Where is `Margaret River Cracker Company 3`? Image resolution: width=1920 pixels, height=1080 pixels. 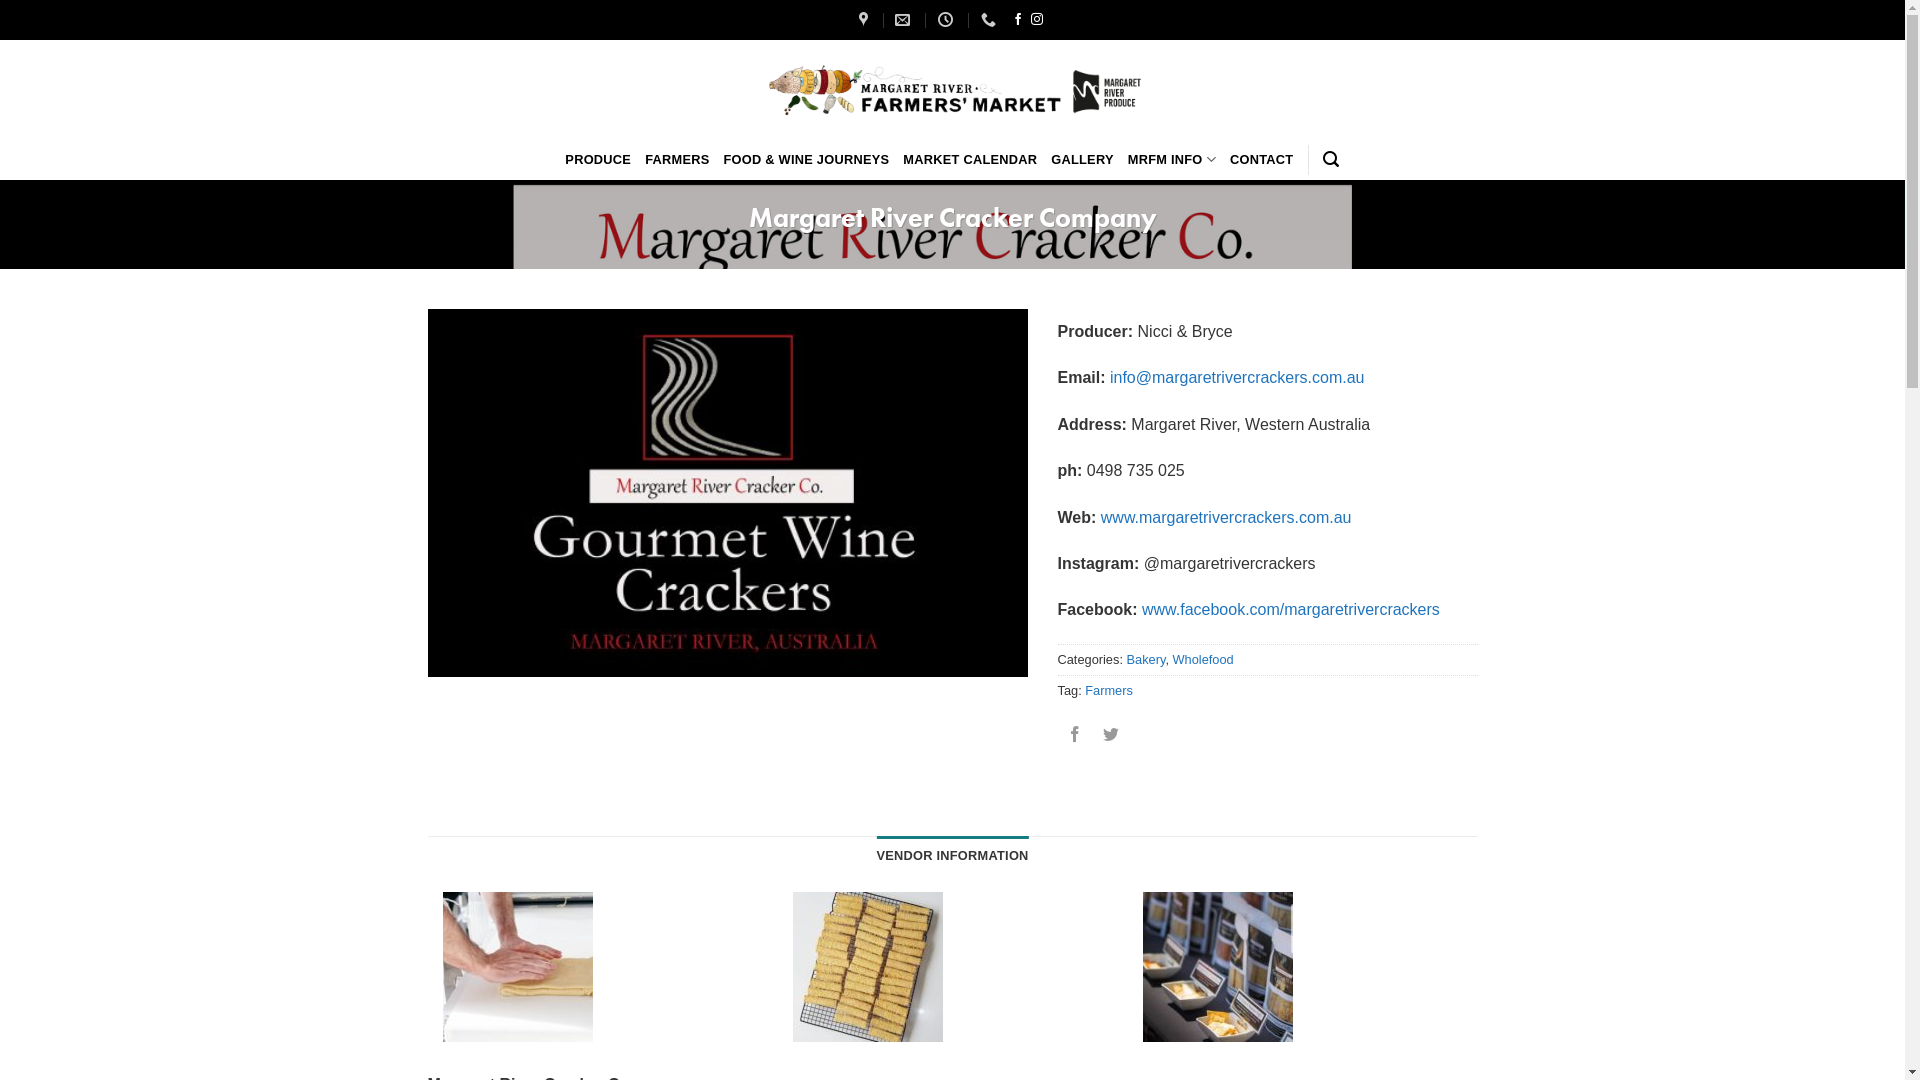 Margaret River Cracker Company 3 is located at coordinates (867, 967).